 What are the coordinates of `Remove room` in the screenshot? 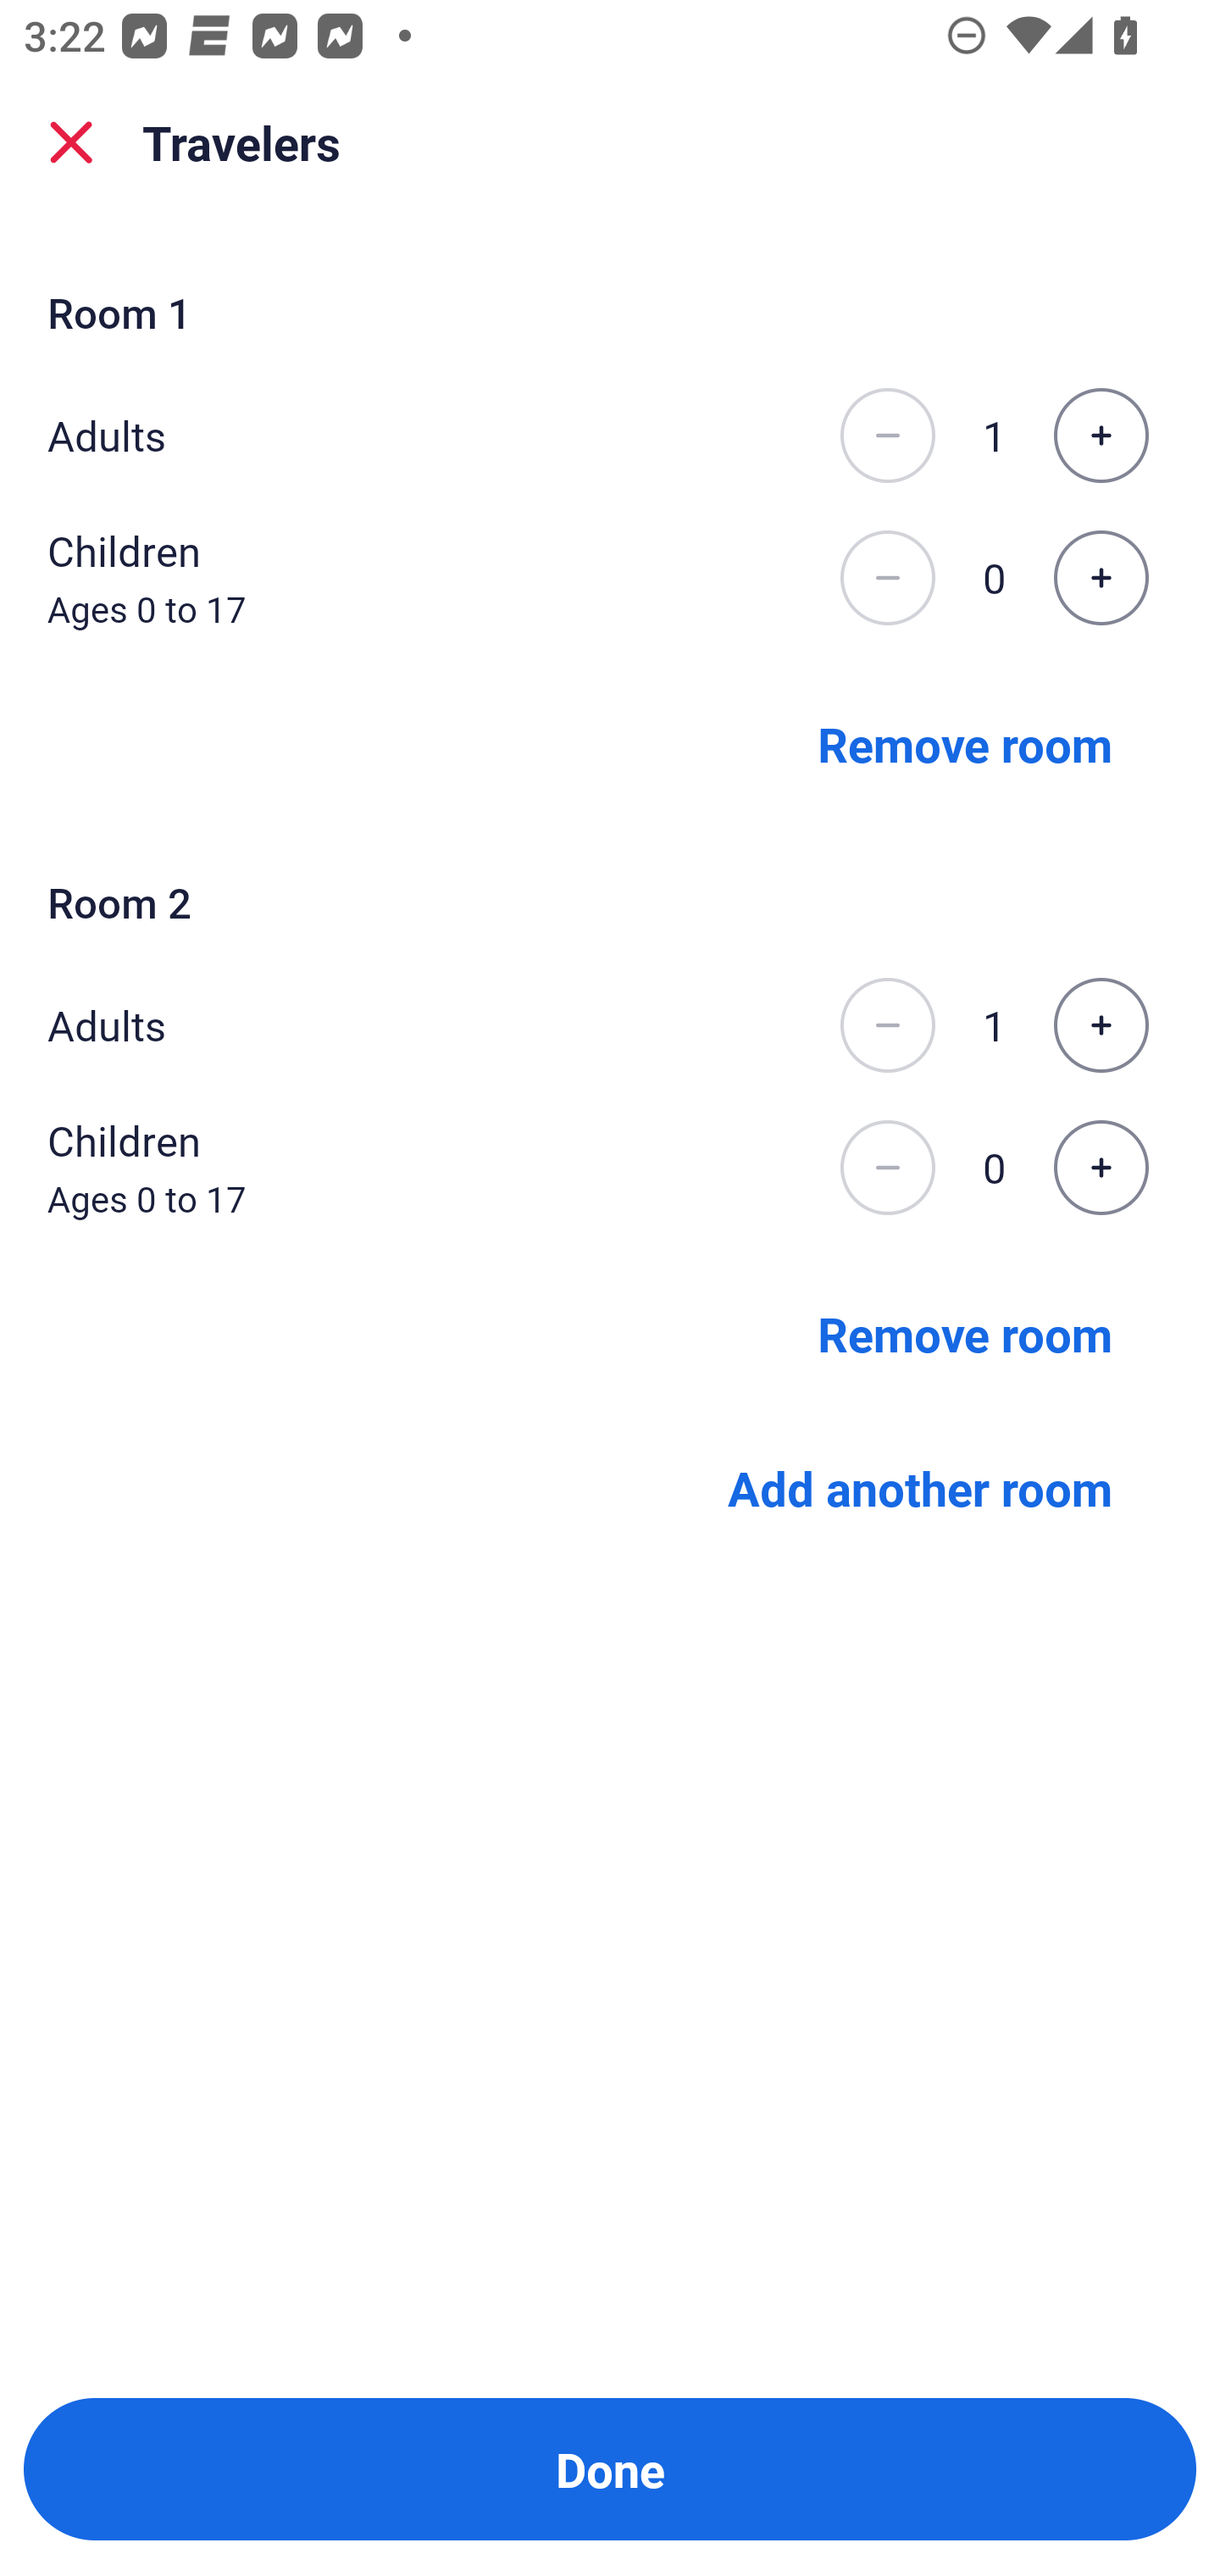 It's located at (965, 1332).